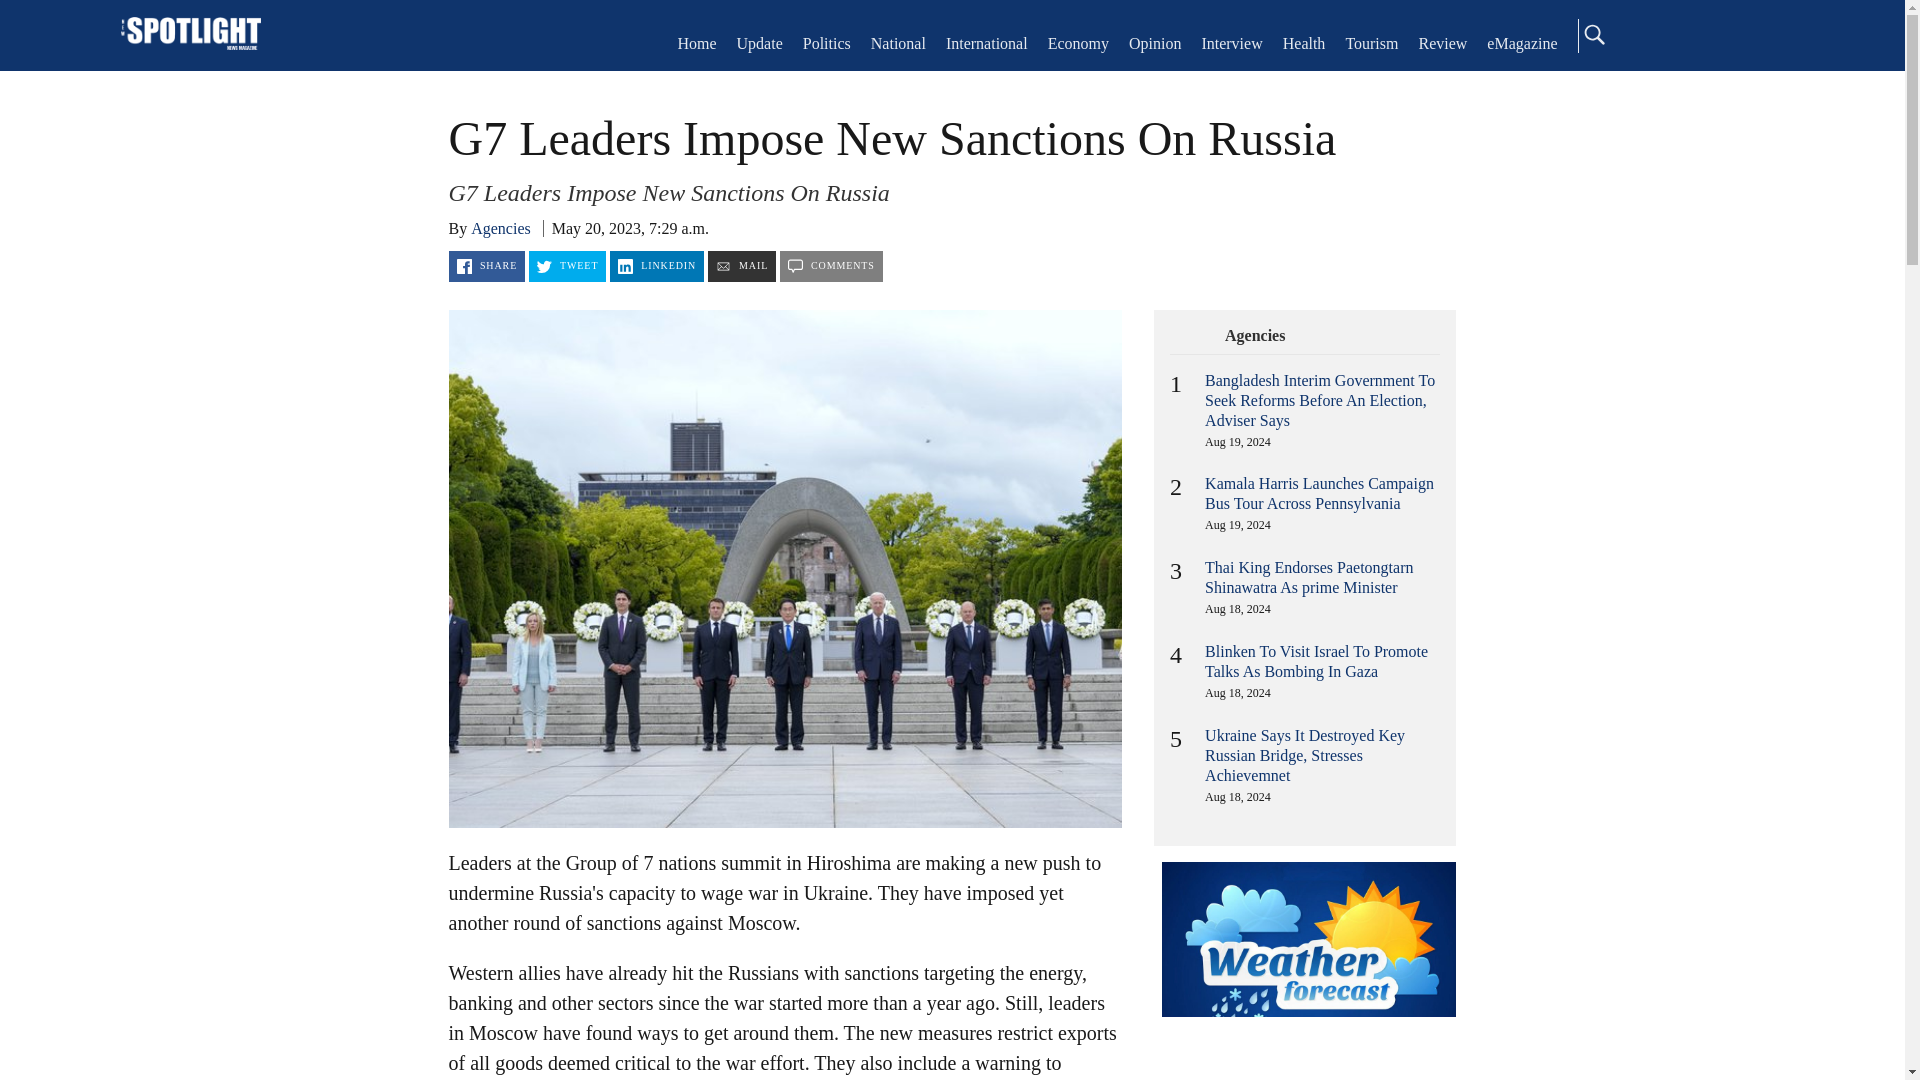 The height and width of the screenshot is (1080, 1920). What do you see at coordinates (1154, 42) in the screenshot?
I see `Opinion` at bounding box center [1154, 42].